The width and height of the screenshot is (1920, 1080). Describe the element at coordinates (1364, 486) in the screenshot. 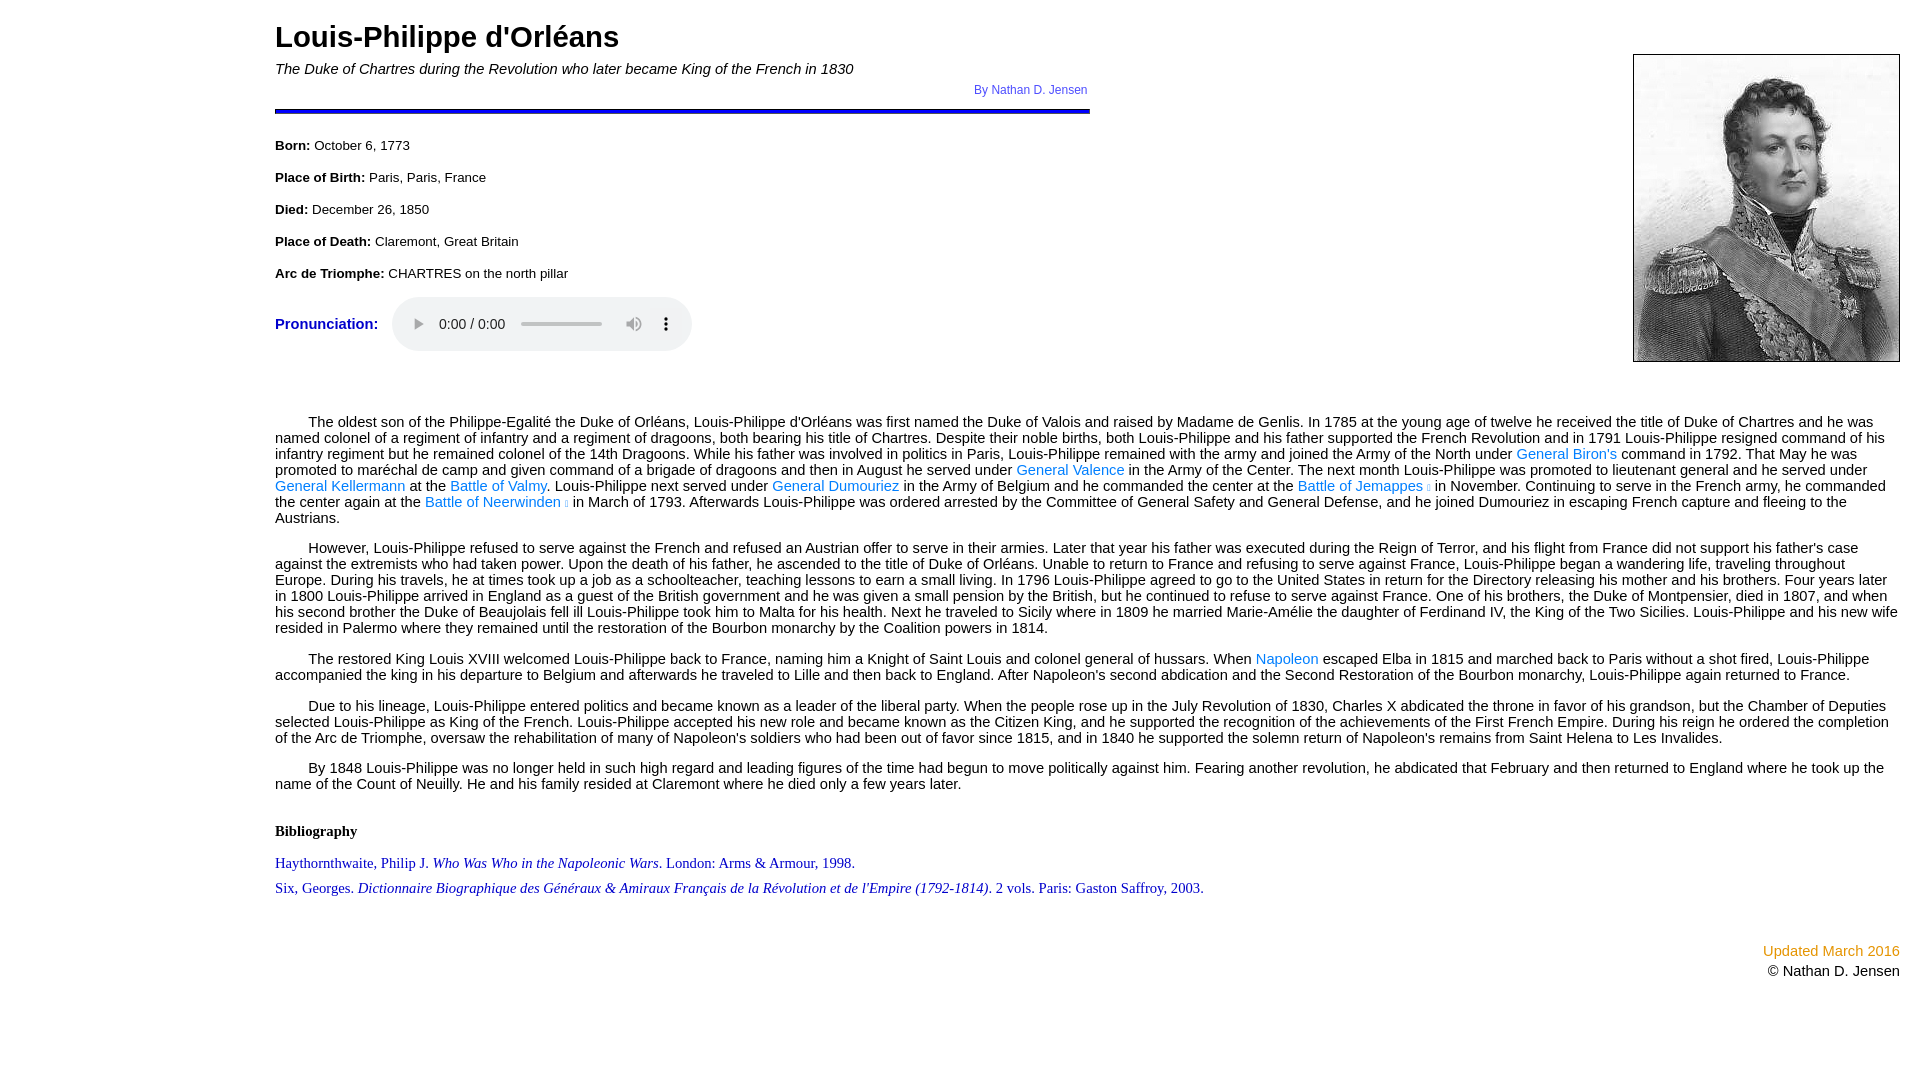

I see `November 6, 1792` at that location.